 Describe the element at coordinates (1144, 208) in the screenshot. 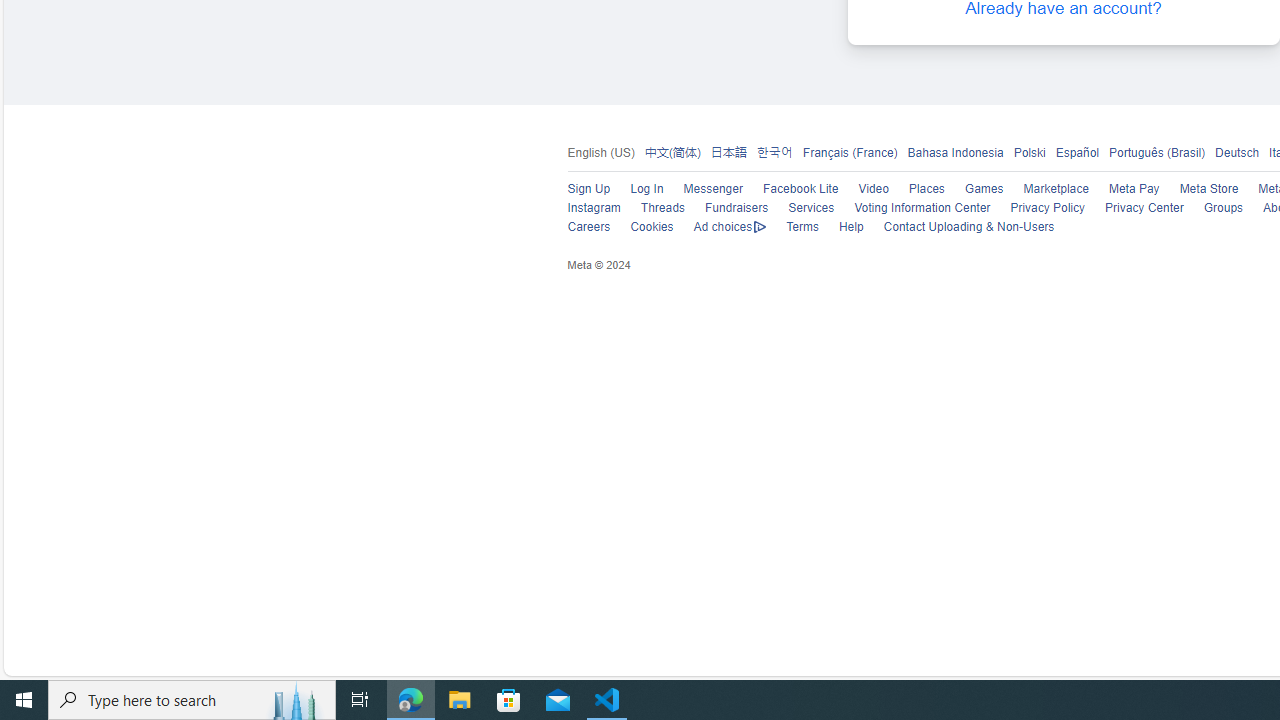

I see `Privacy Center` at that location.